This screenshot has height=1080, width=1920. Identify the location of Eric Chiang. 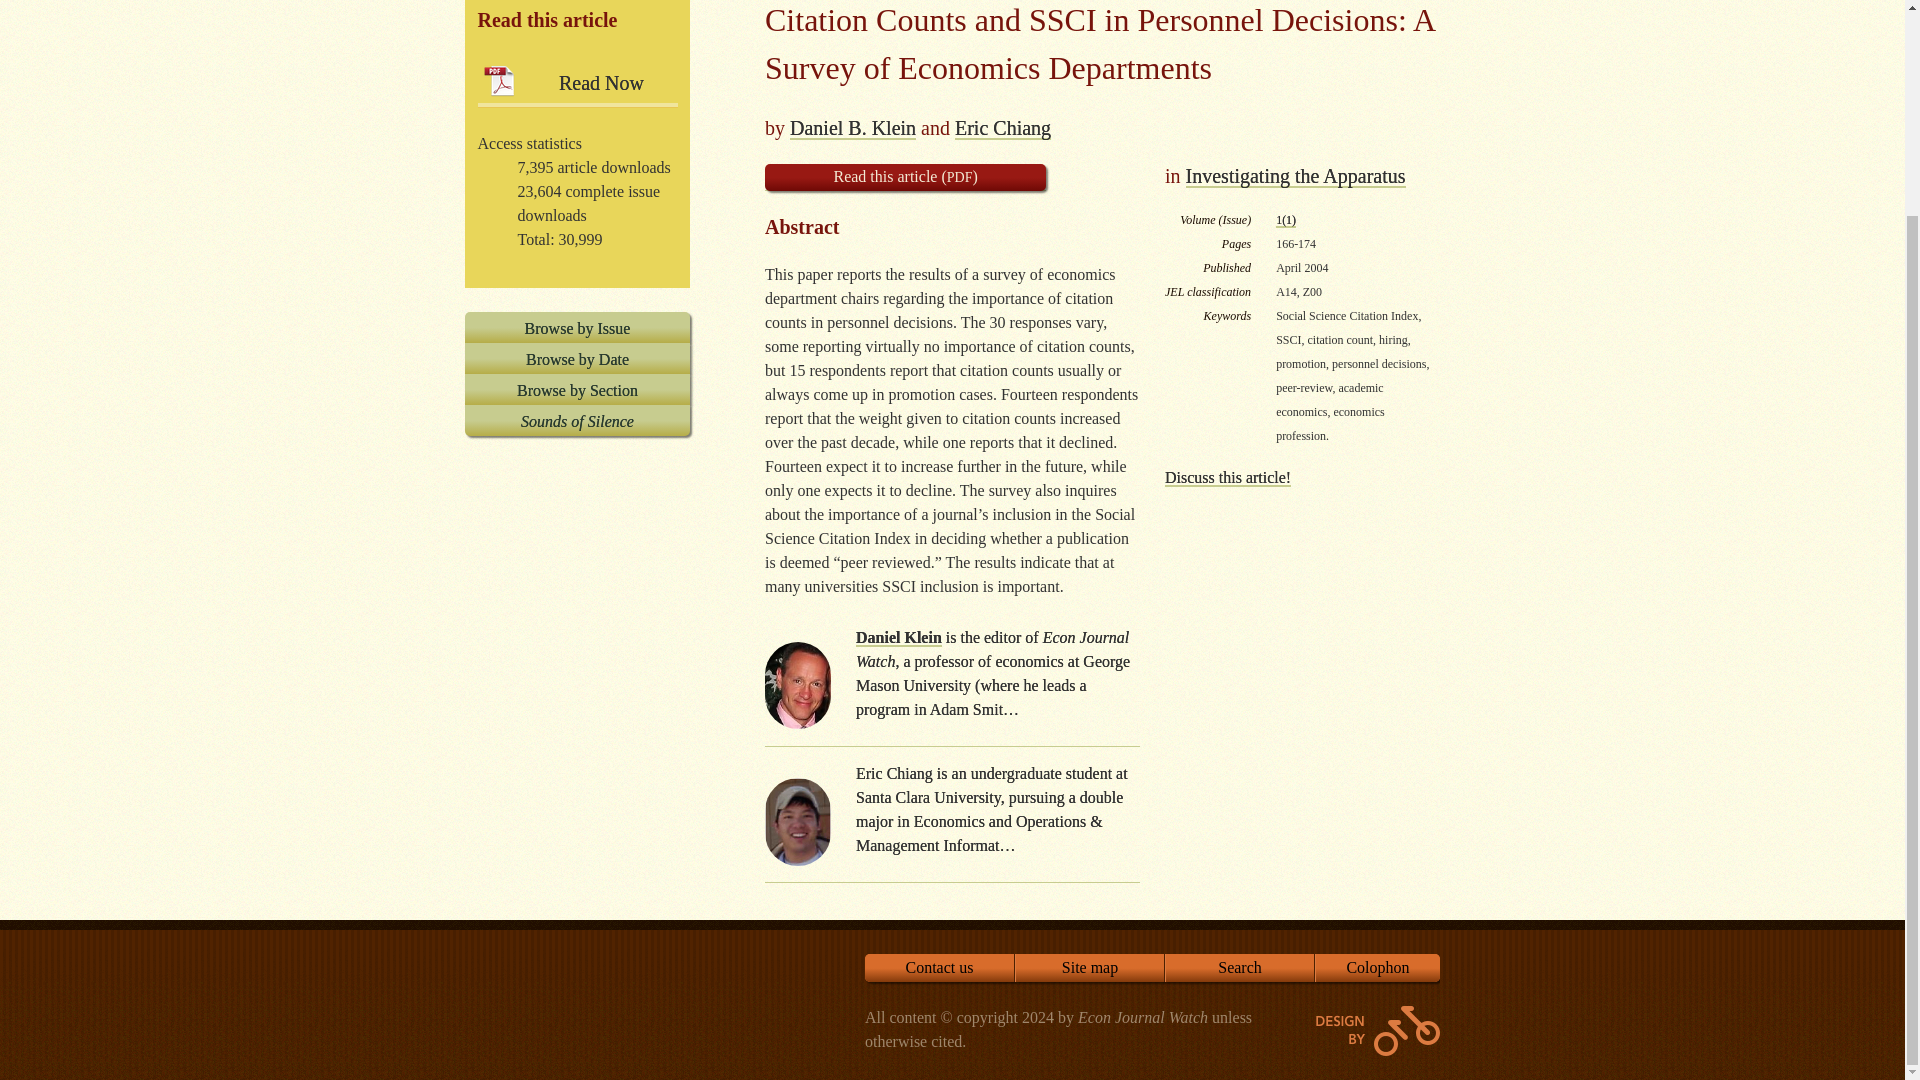
(1002, 127).